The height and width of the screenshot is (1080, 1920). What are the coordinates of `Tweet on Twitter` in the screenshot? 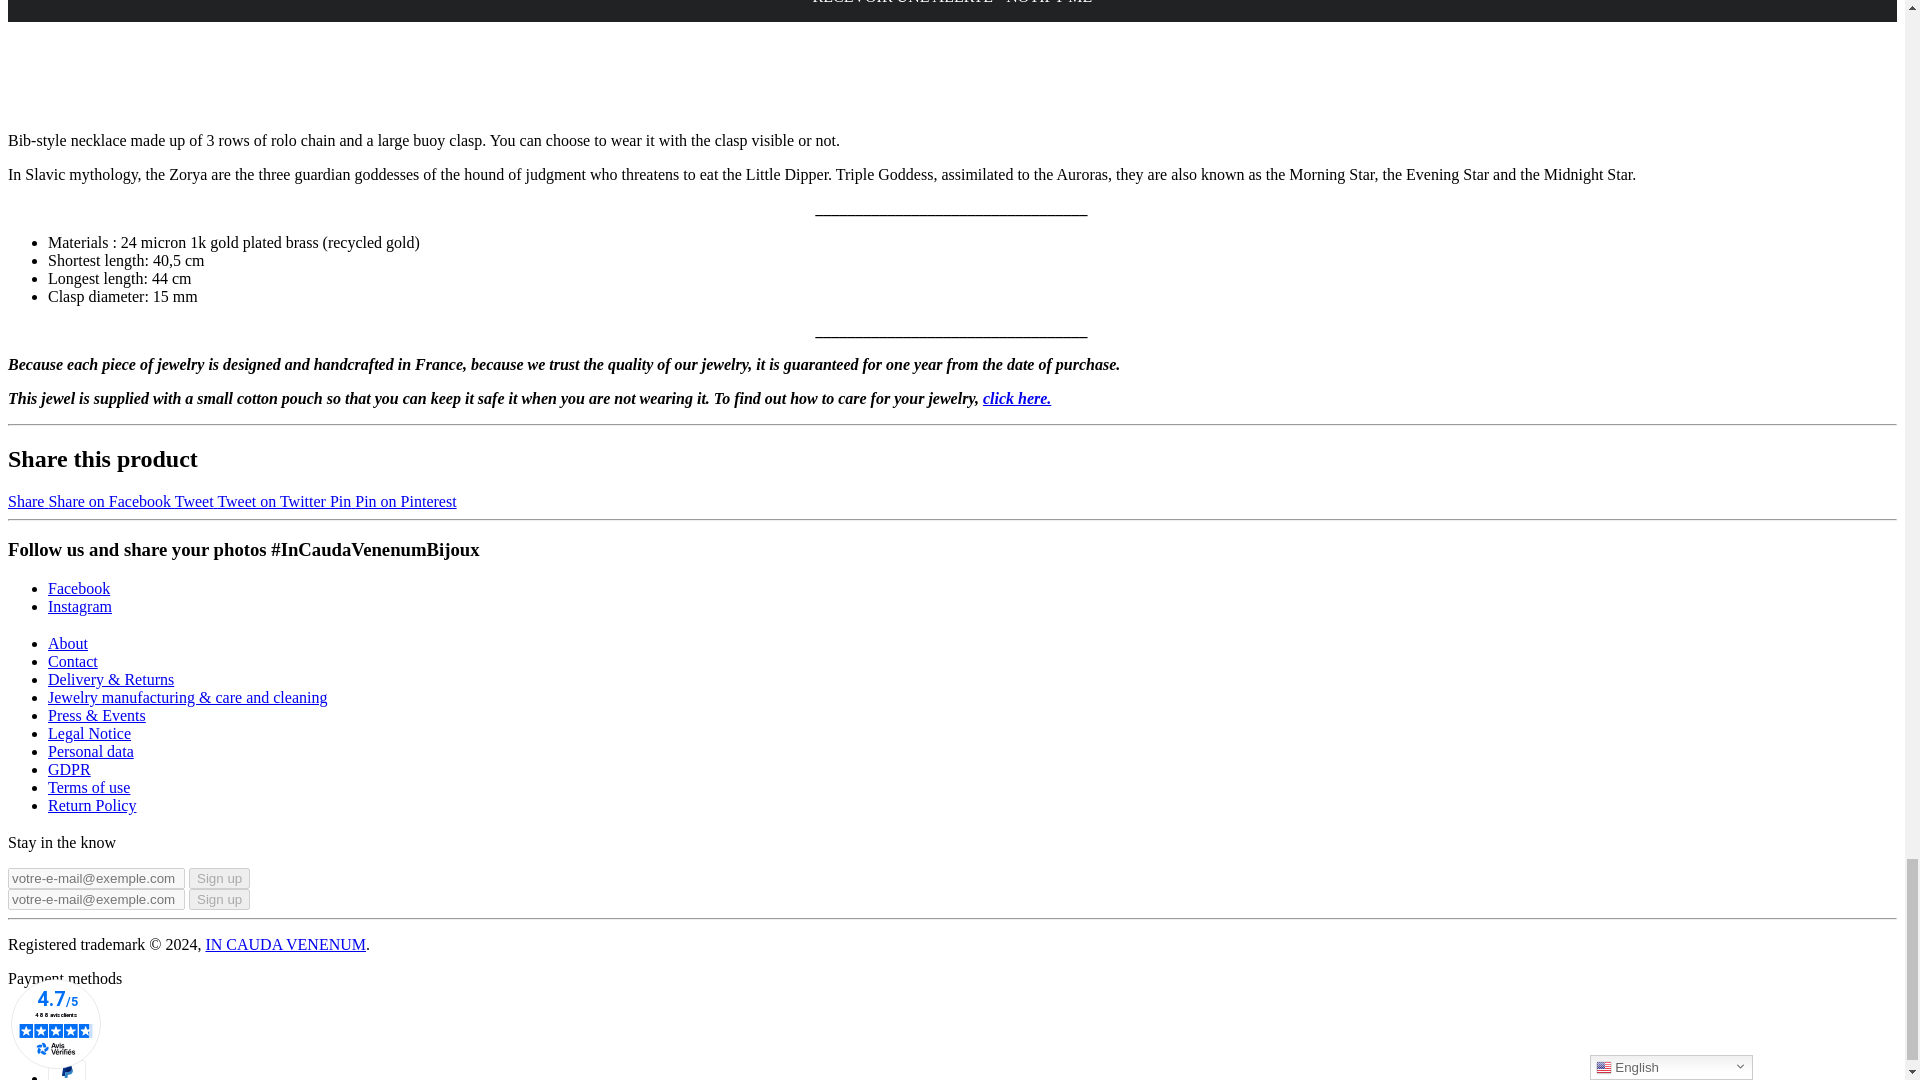 It's located at (252, 500).